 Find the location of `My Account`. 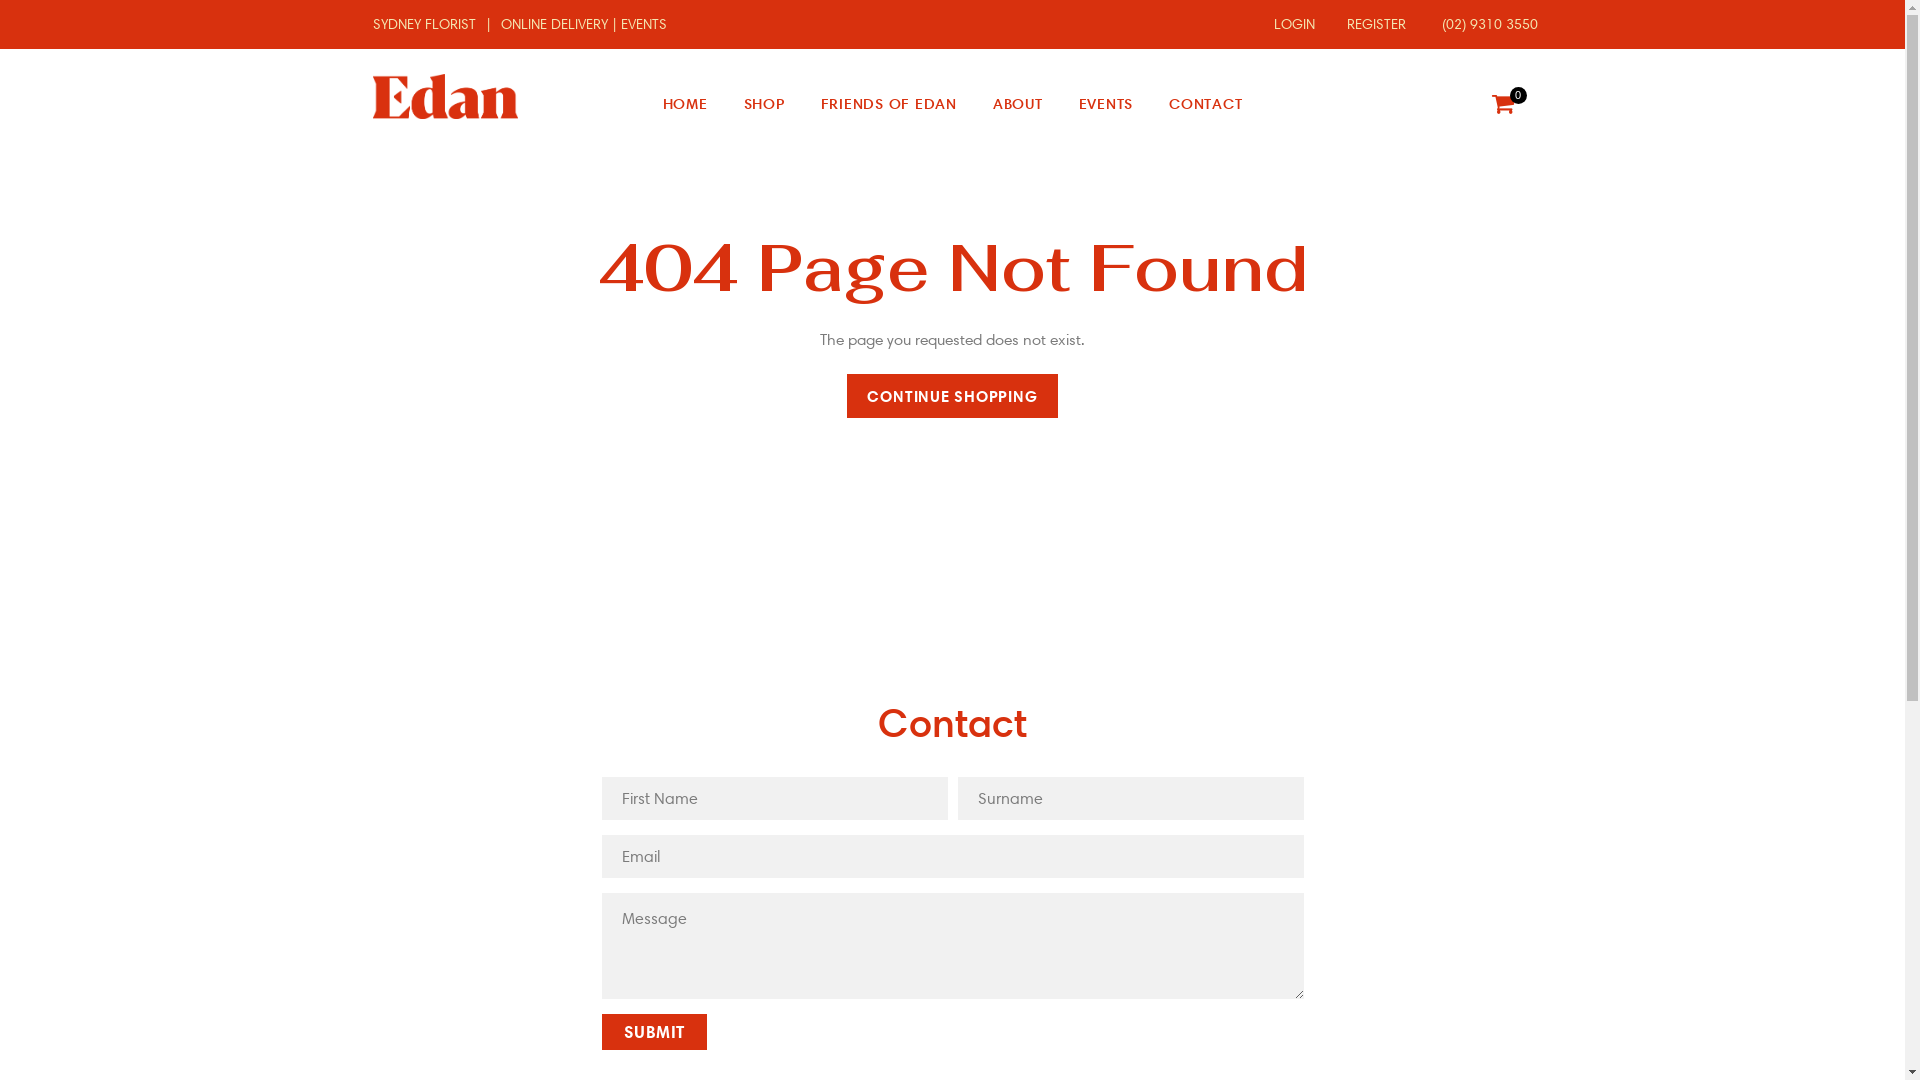

My Account is located at coordinates (1462, 104).